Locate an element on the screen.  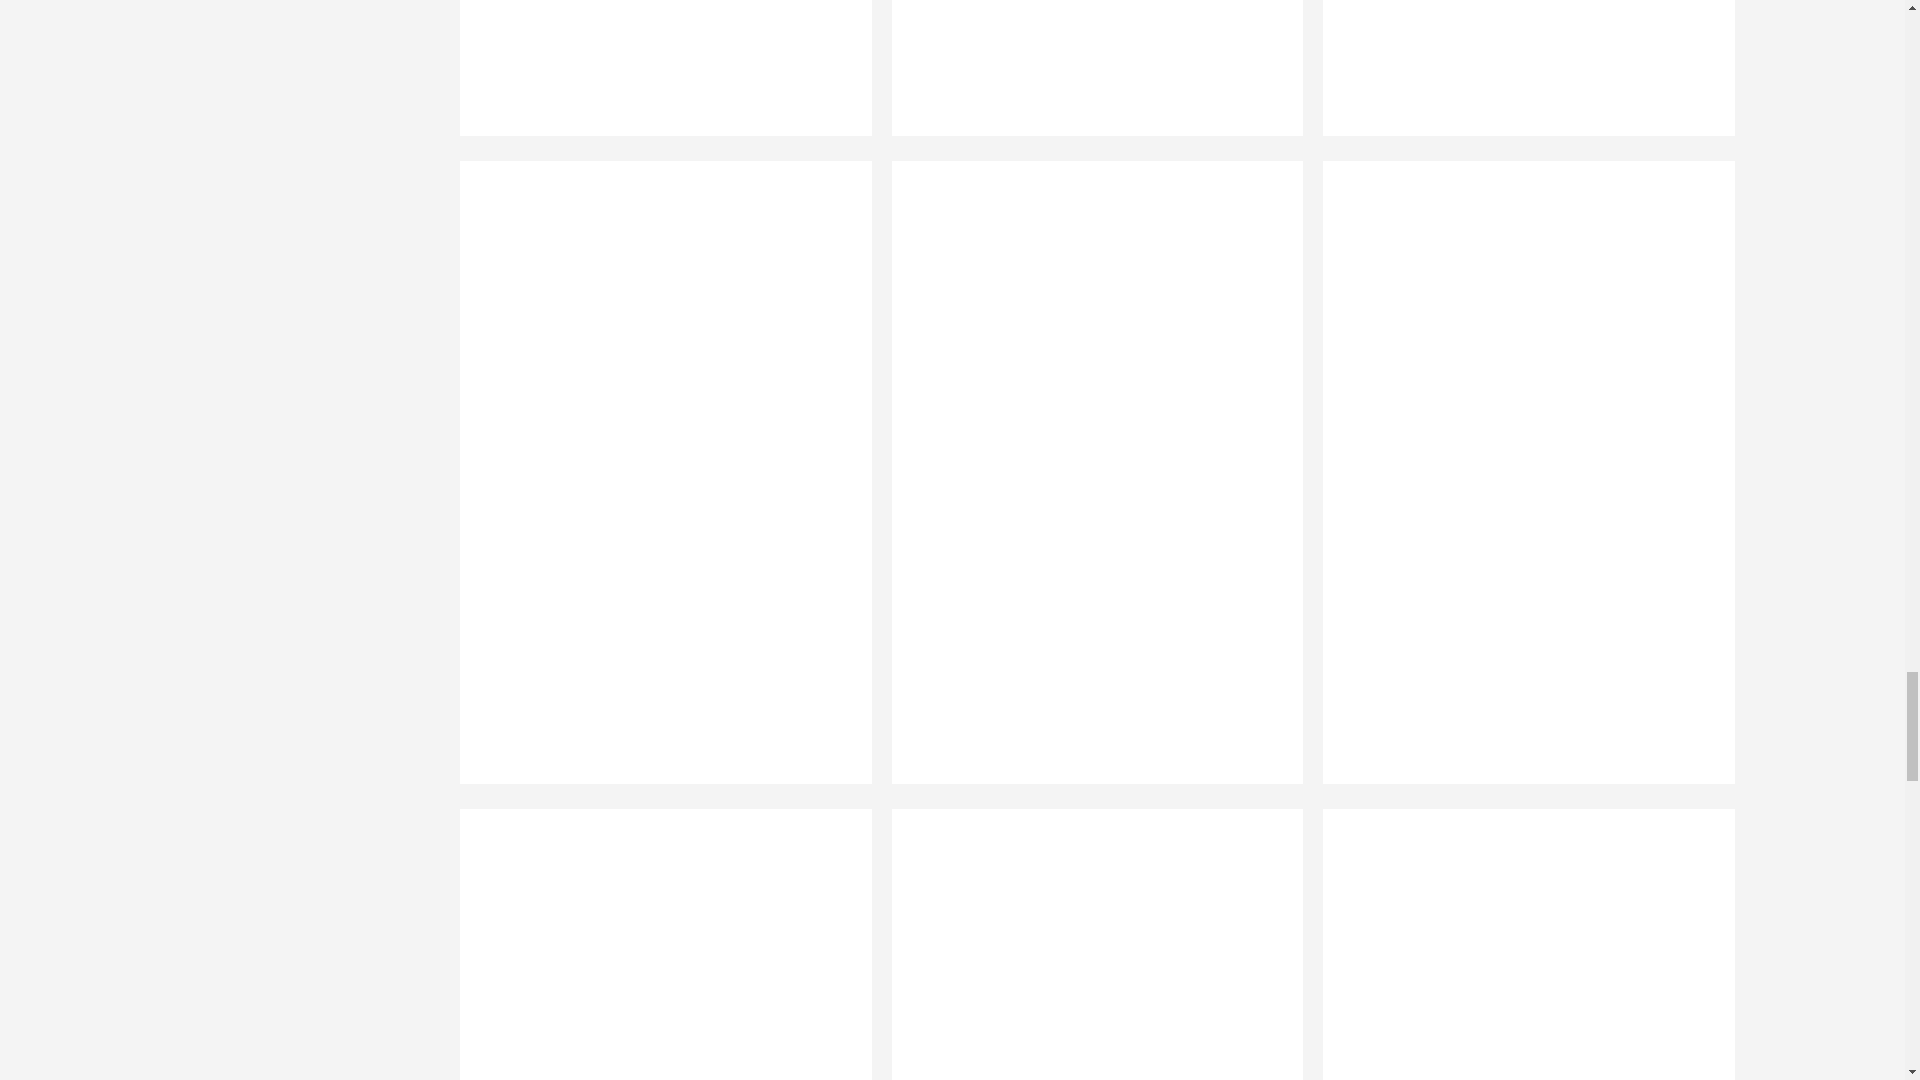
0 is located at coordinates (655, 80).